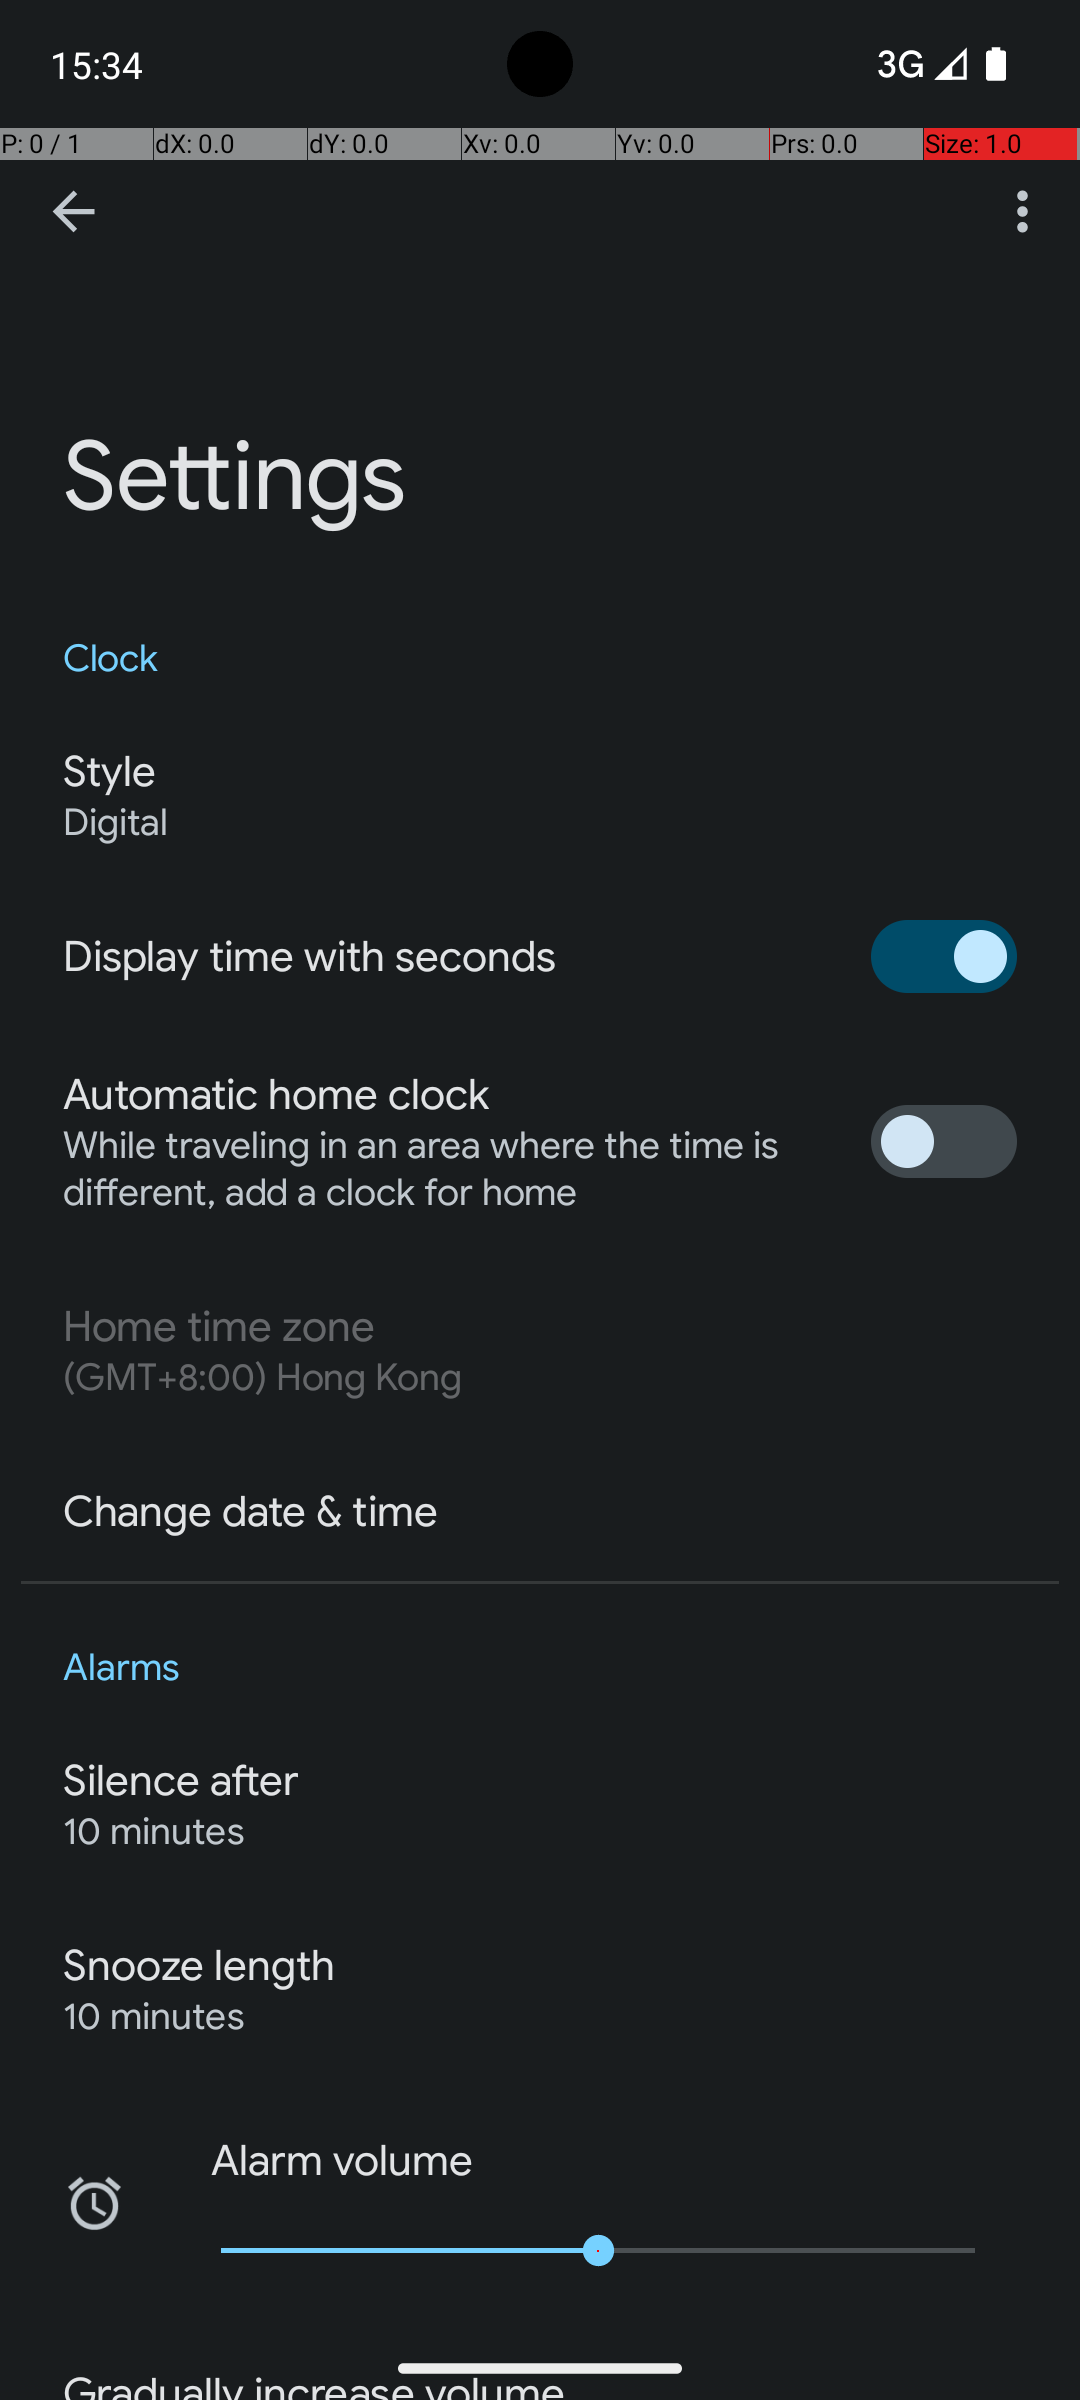 The image size is (1080, 2400). What do you see at coordinates (540, 1668) in the screenshot?
I see `Alarms` at bounding box center [540, 1668].